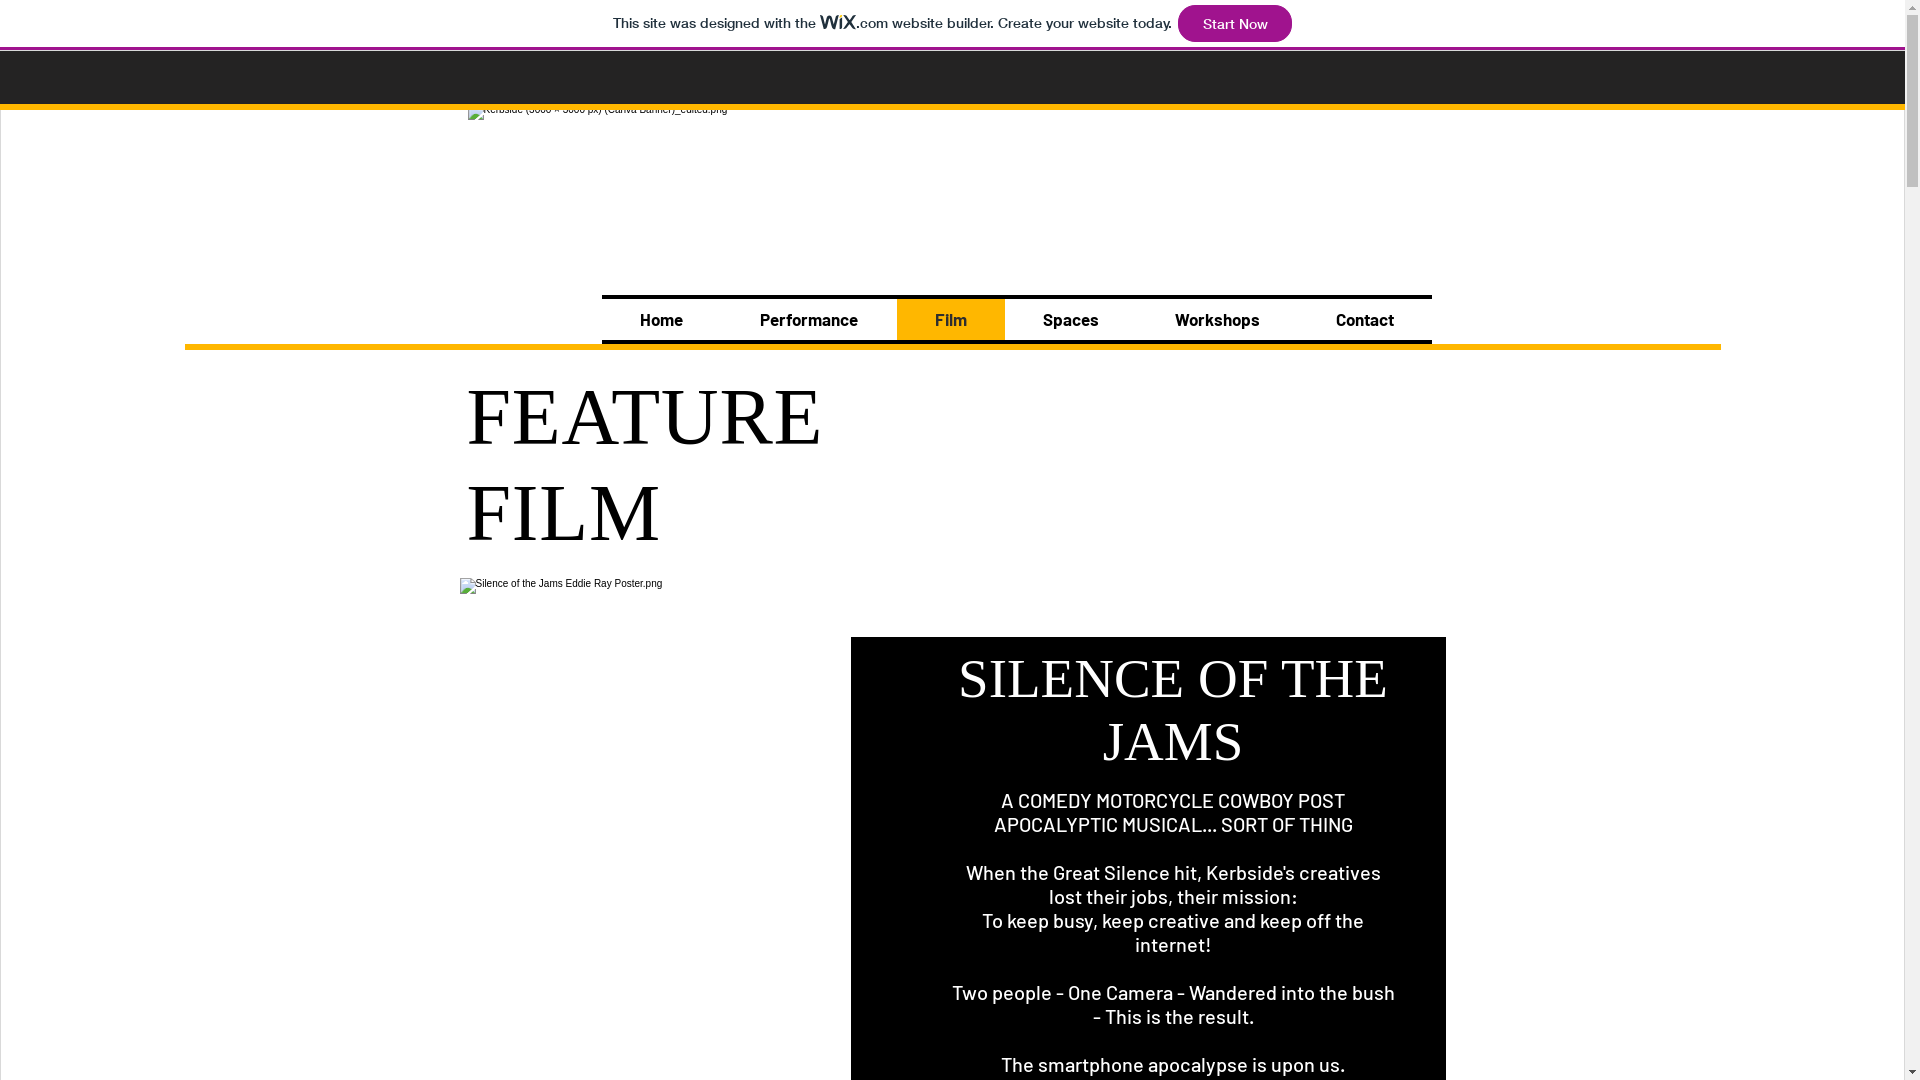 The image size is (1920, 1080). I want to click on Contact, so click(1365, 320).